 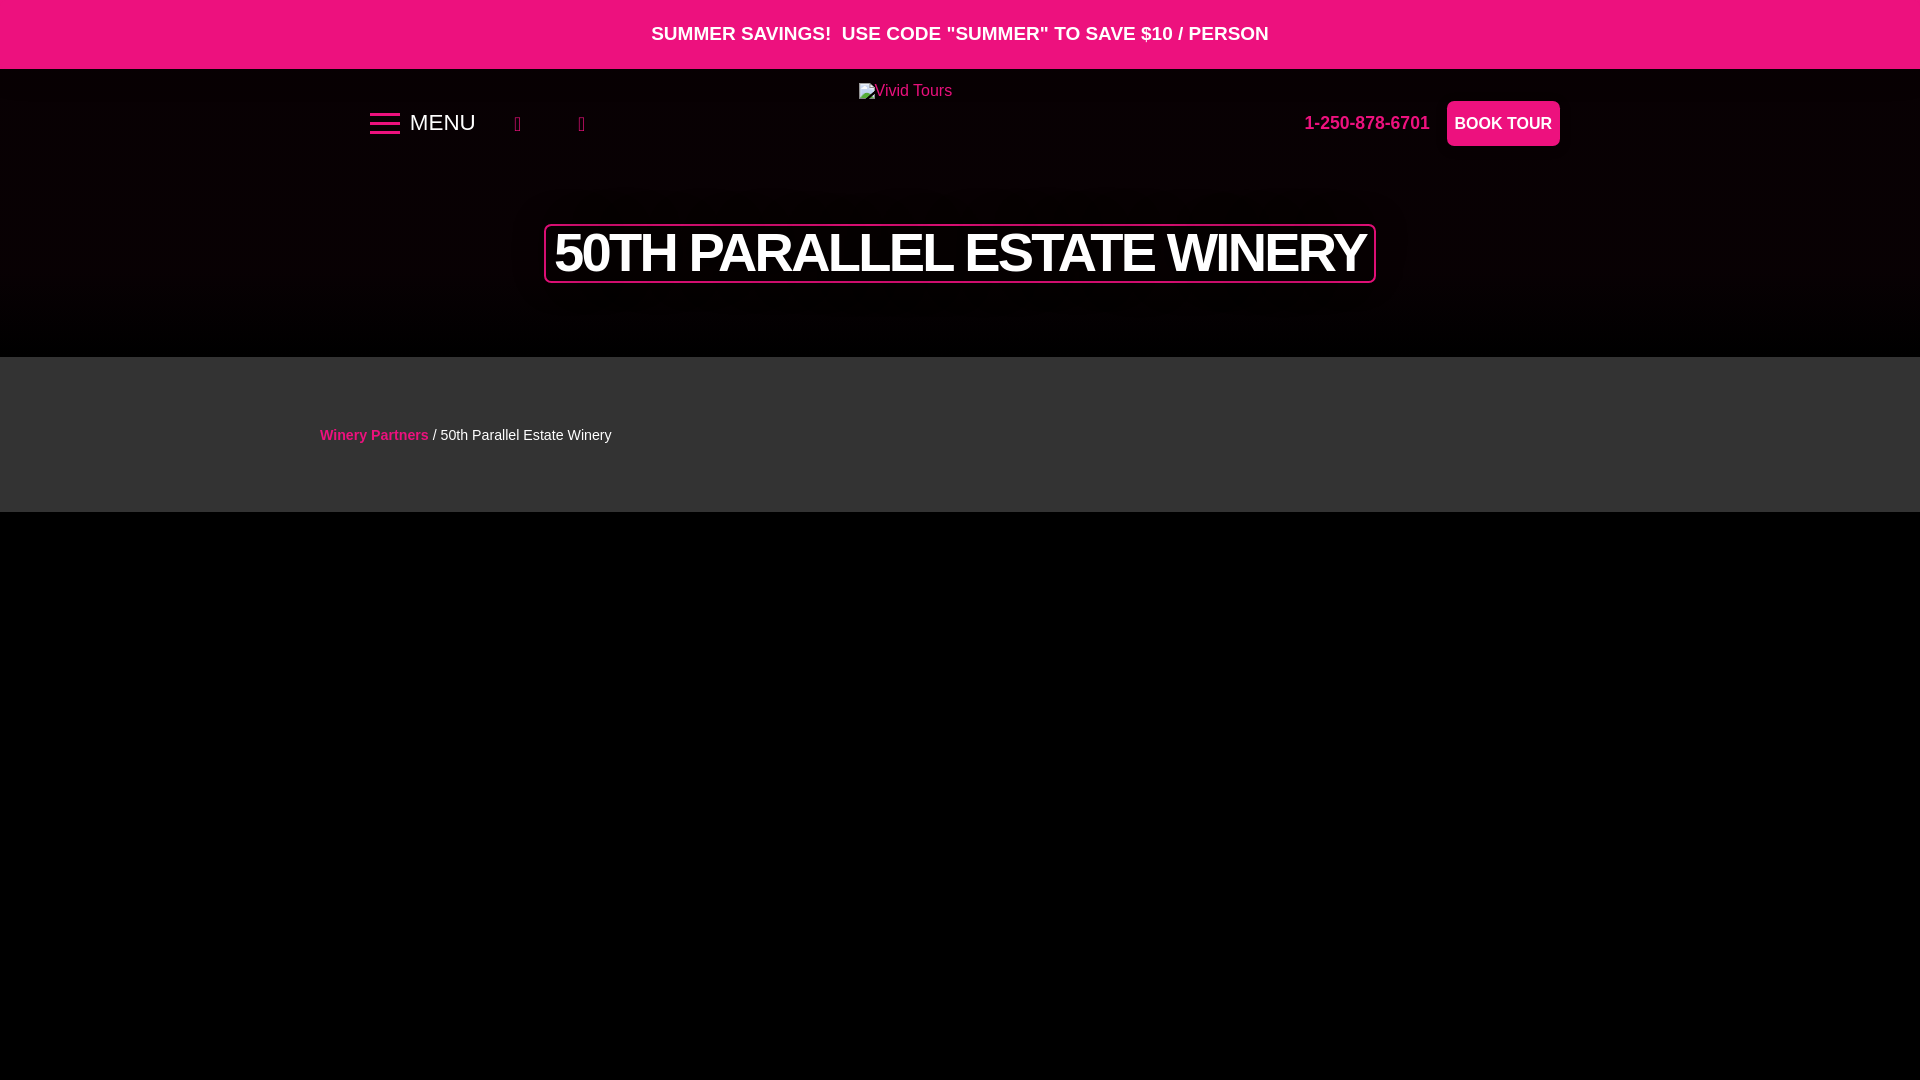 I want to click on BOOK TOUR, so click(x=1503, y=123).